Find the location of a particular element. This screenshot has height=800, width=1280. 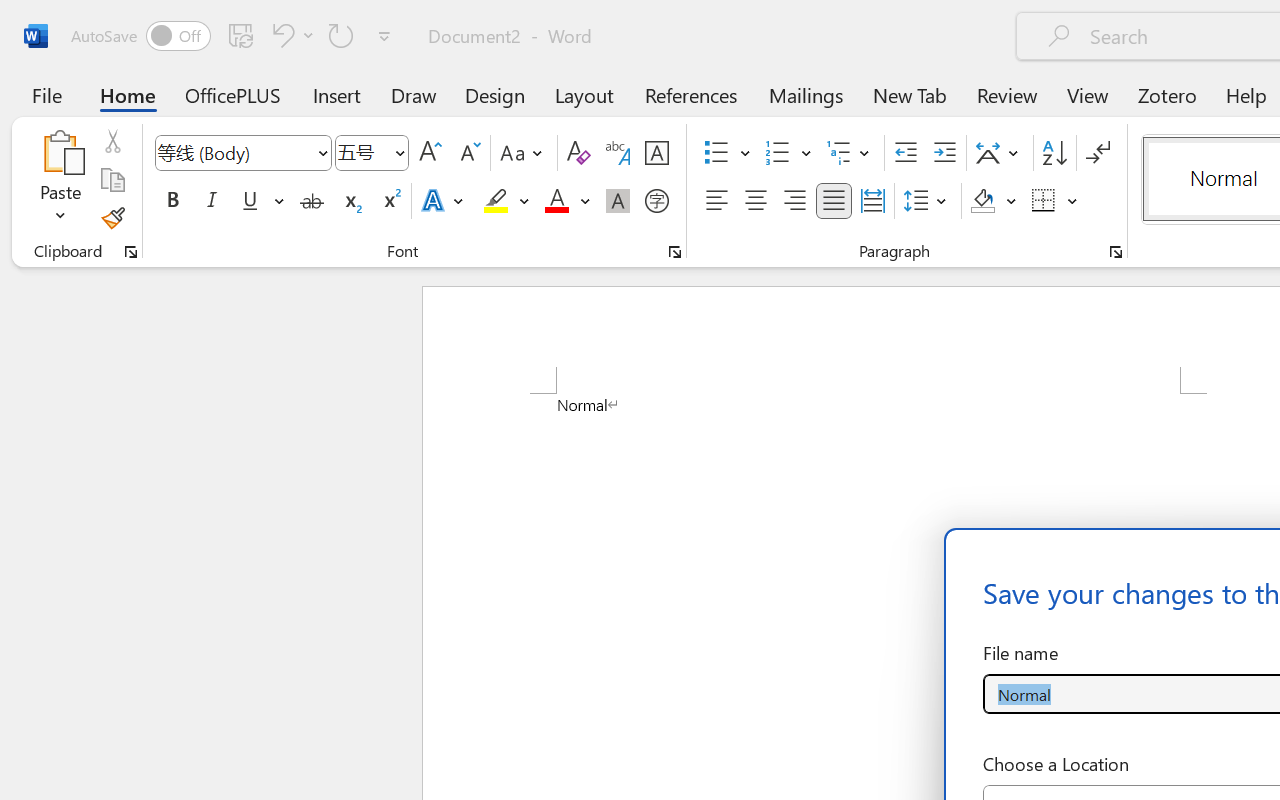

Shading RGB(0, 0, 0) is located at coordinates (982, 201).